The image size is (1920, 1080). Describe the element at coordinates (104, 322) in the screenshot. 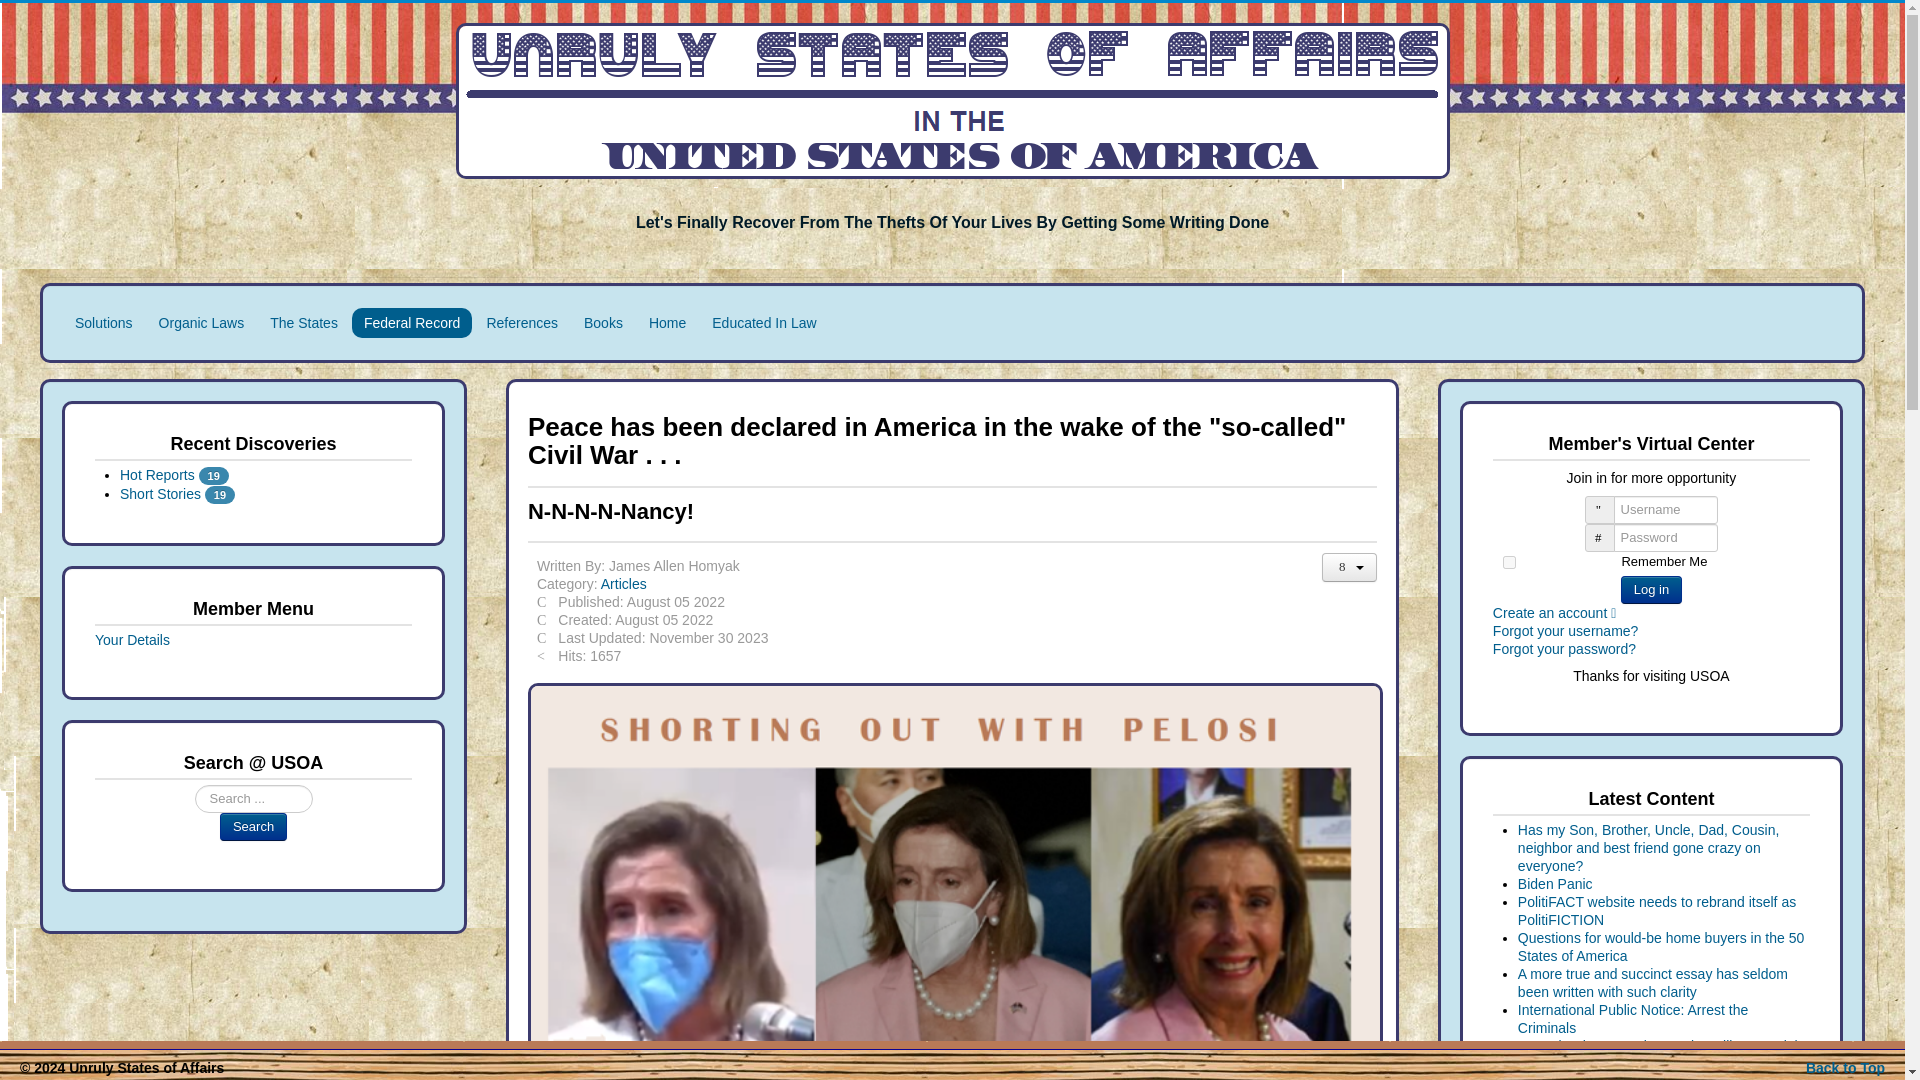

I see `Solutions` at that location.